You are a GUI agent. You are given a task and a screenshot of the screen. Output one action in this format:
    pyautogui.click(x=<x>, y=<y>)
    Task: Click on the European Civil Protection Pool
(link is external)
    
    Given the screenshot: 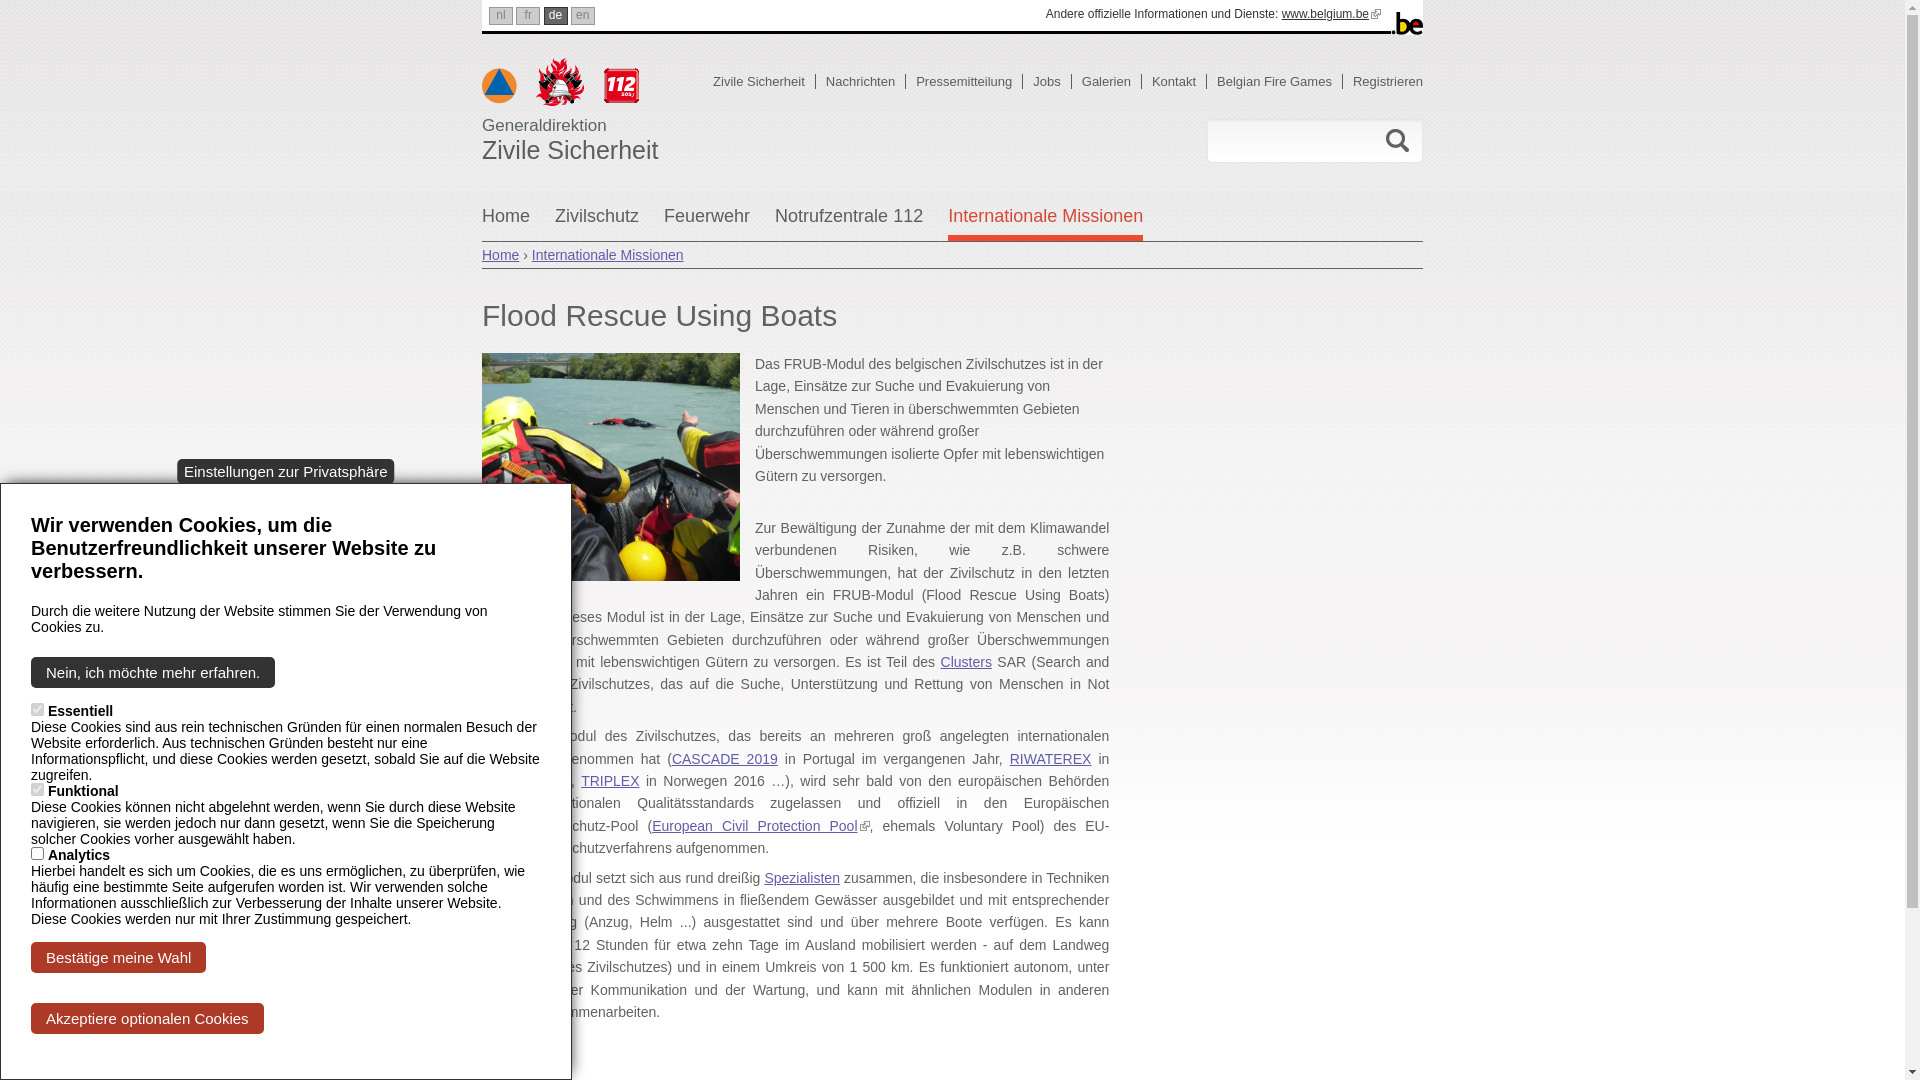 What is the action you would take?
    pyautogui.click(x=760, y=826)
    